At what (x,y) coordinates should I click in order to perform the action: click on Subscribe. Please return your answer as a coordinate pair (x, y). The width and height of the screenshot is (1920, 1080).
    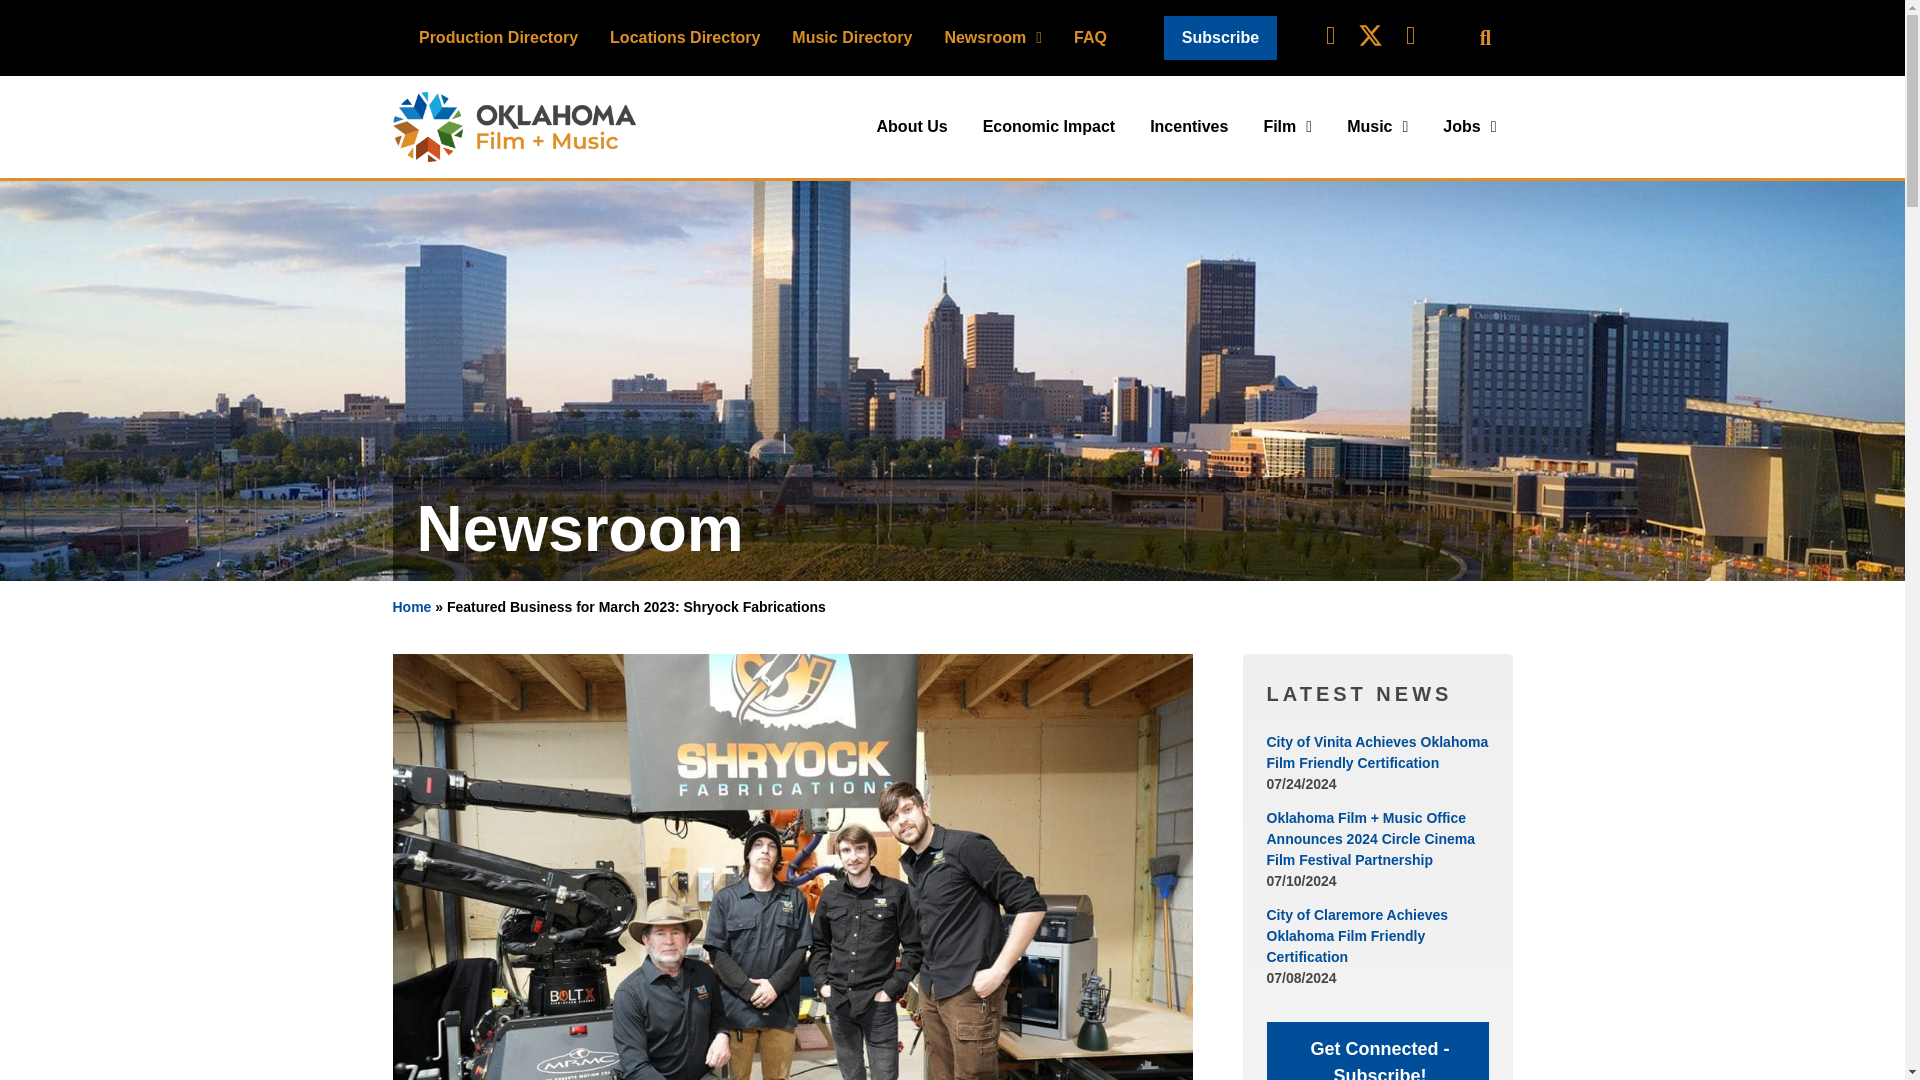
    Looking at the image, I should click on (1220, 38).